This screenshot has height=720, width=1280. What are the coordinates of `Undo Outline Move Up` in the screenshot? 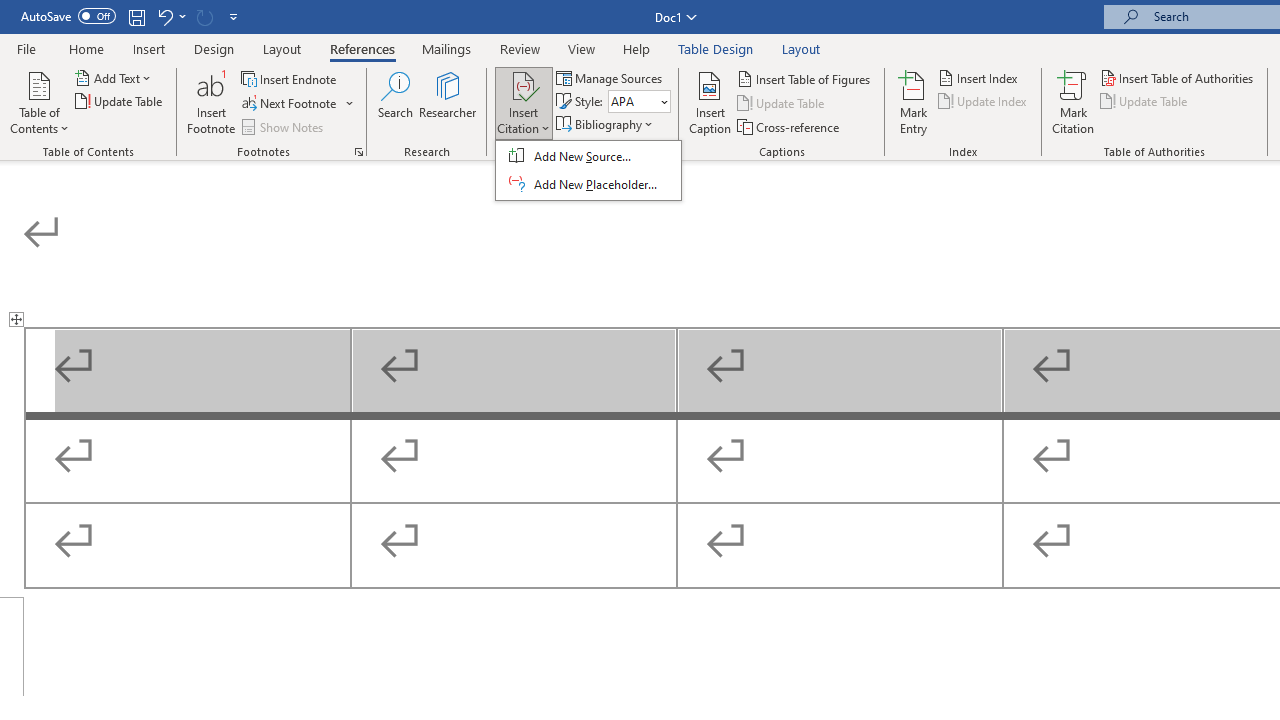 It's located at (170, 16).